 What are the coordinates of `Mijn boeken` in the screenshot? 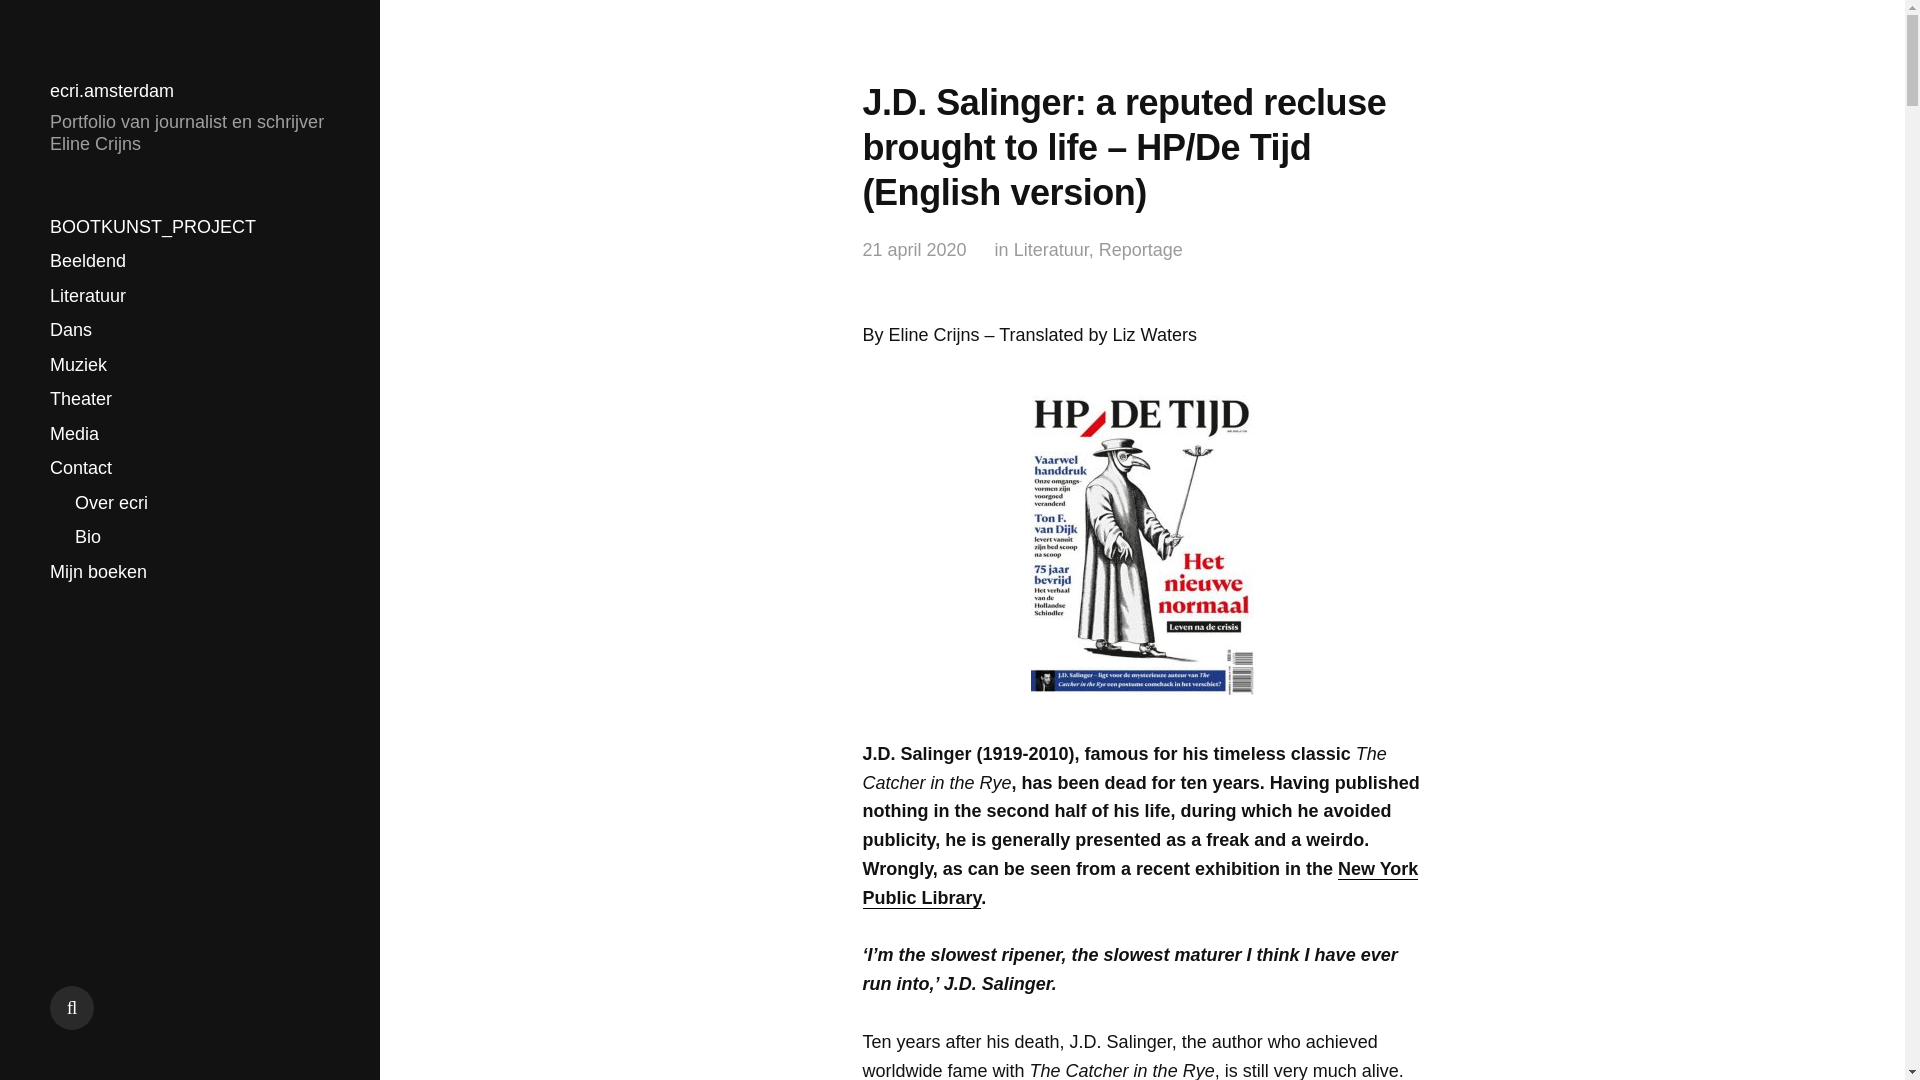 It's located at (98, 572).